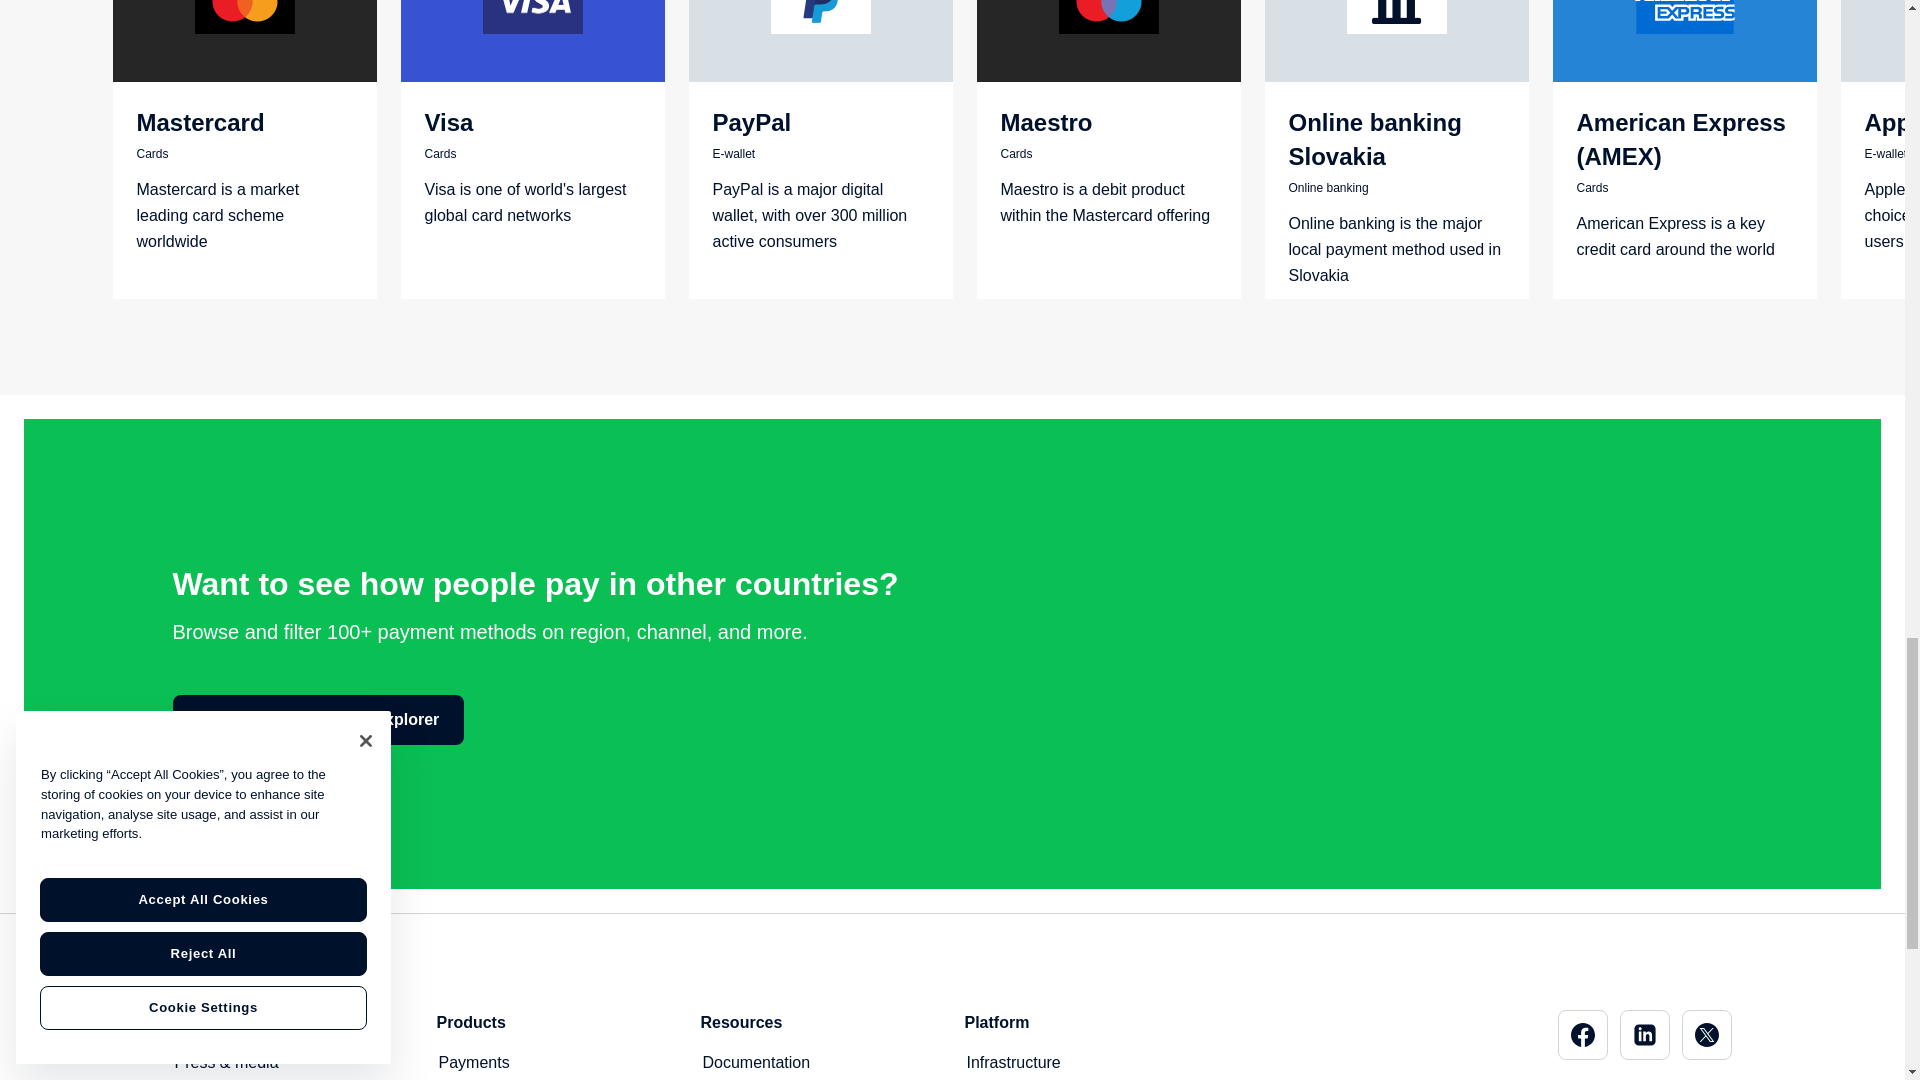 Image resolution: width=1920 pixels, height=1080 pixels. Describe the element at coordinates (472, 1062) in the screenshot. I see `Payments` at that location.